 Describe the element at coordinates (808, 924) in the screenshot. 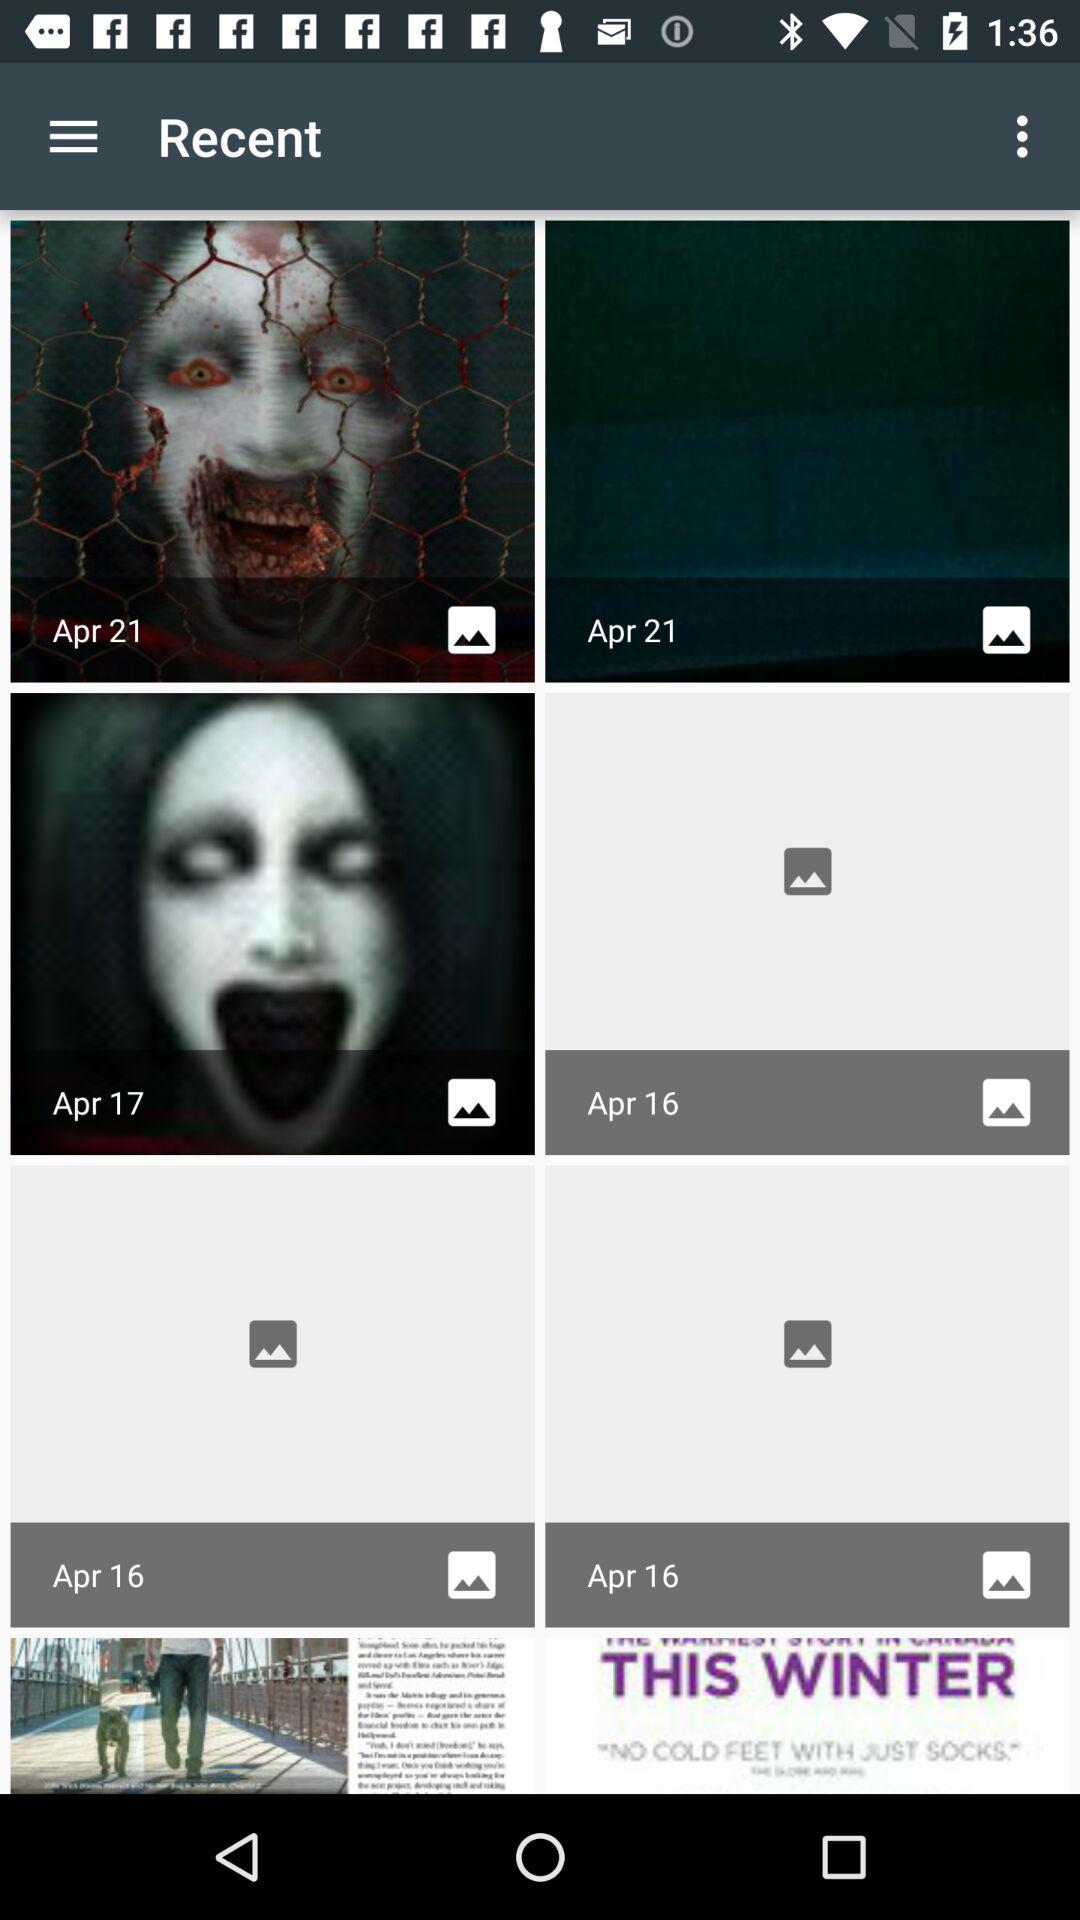

I see `choose second row second frame` at that location.